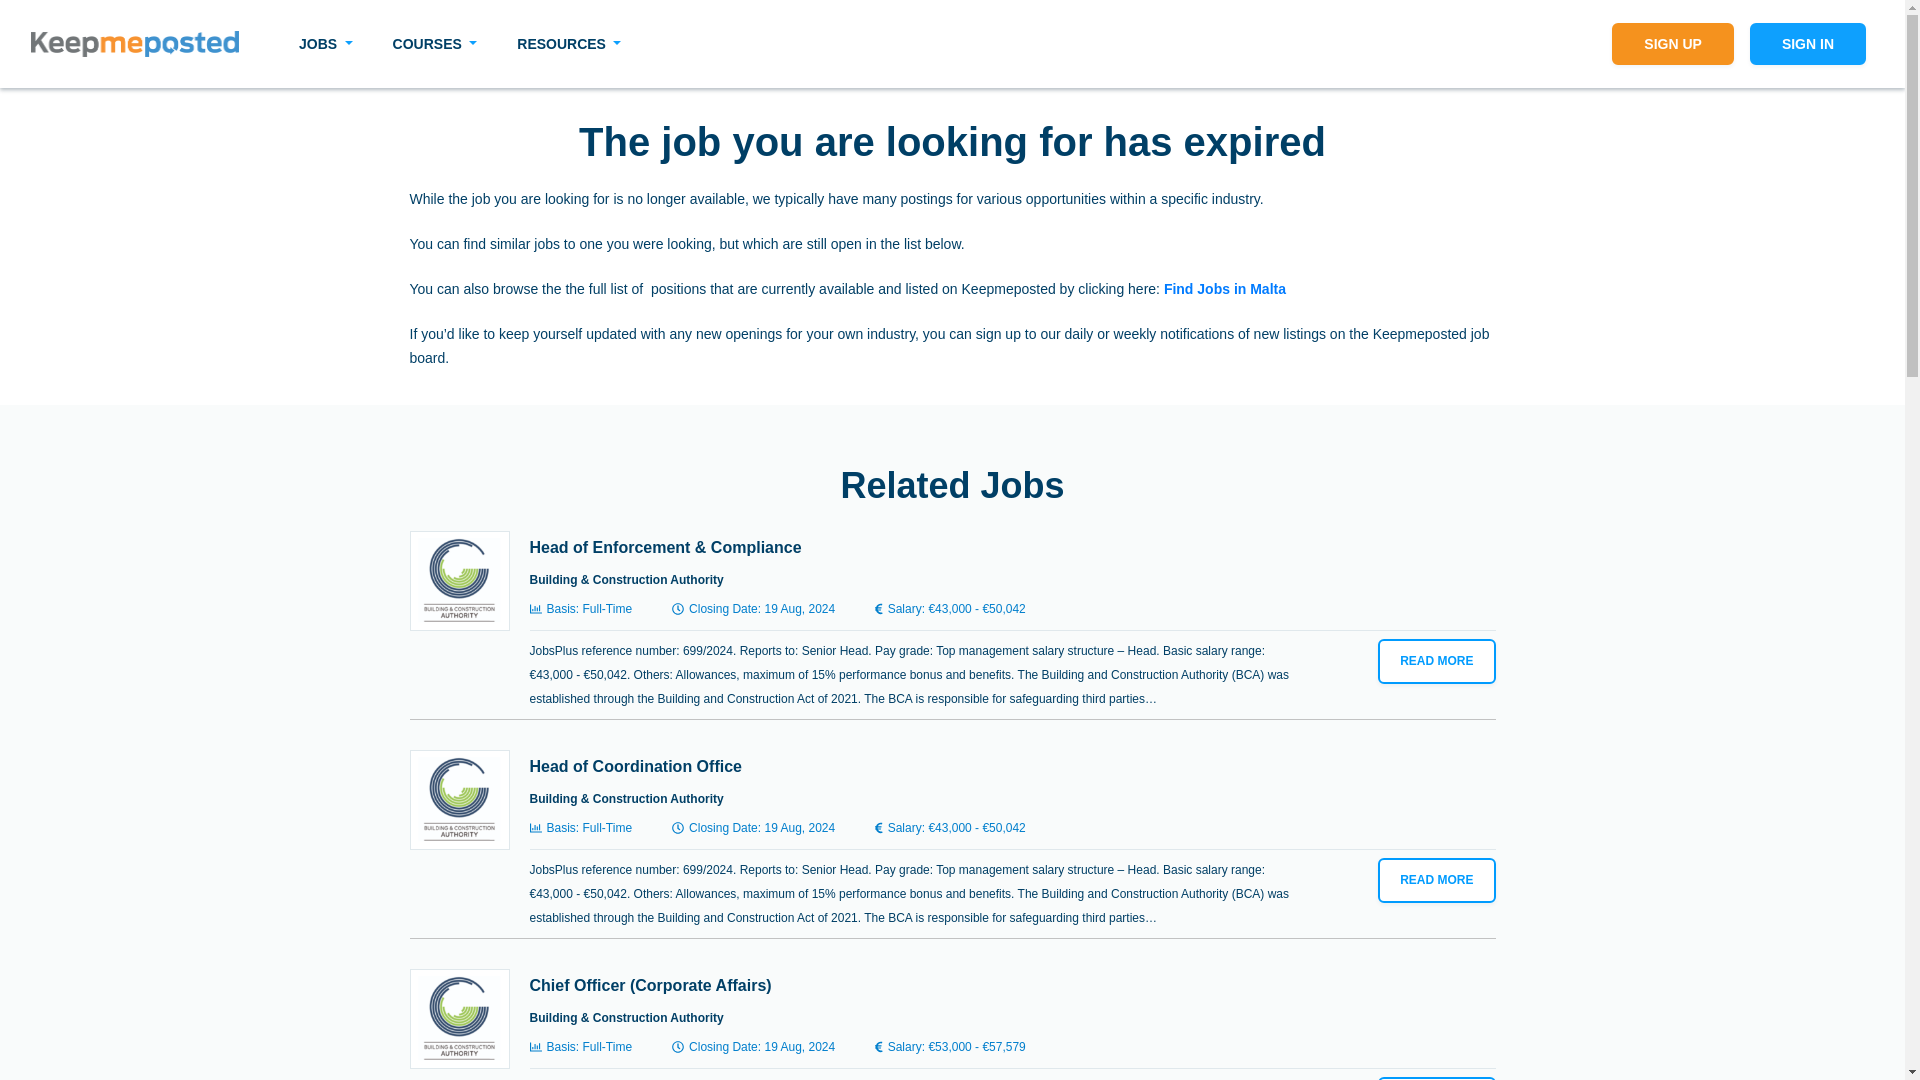  What do you see at coordinates (569, 44) in the screenshot?
I see `RESOURCES` at bounding box center [569, 44].